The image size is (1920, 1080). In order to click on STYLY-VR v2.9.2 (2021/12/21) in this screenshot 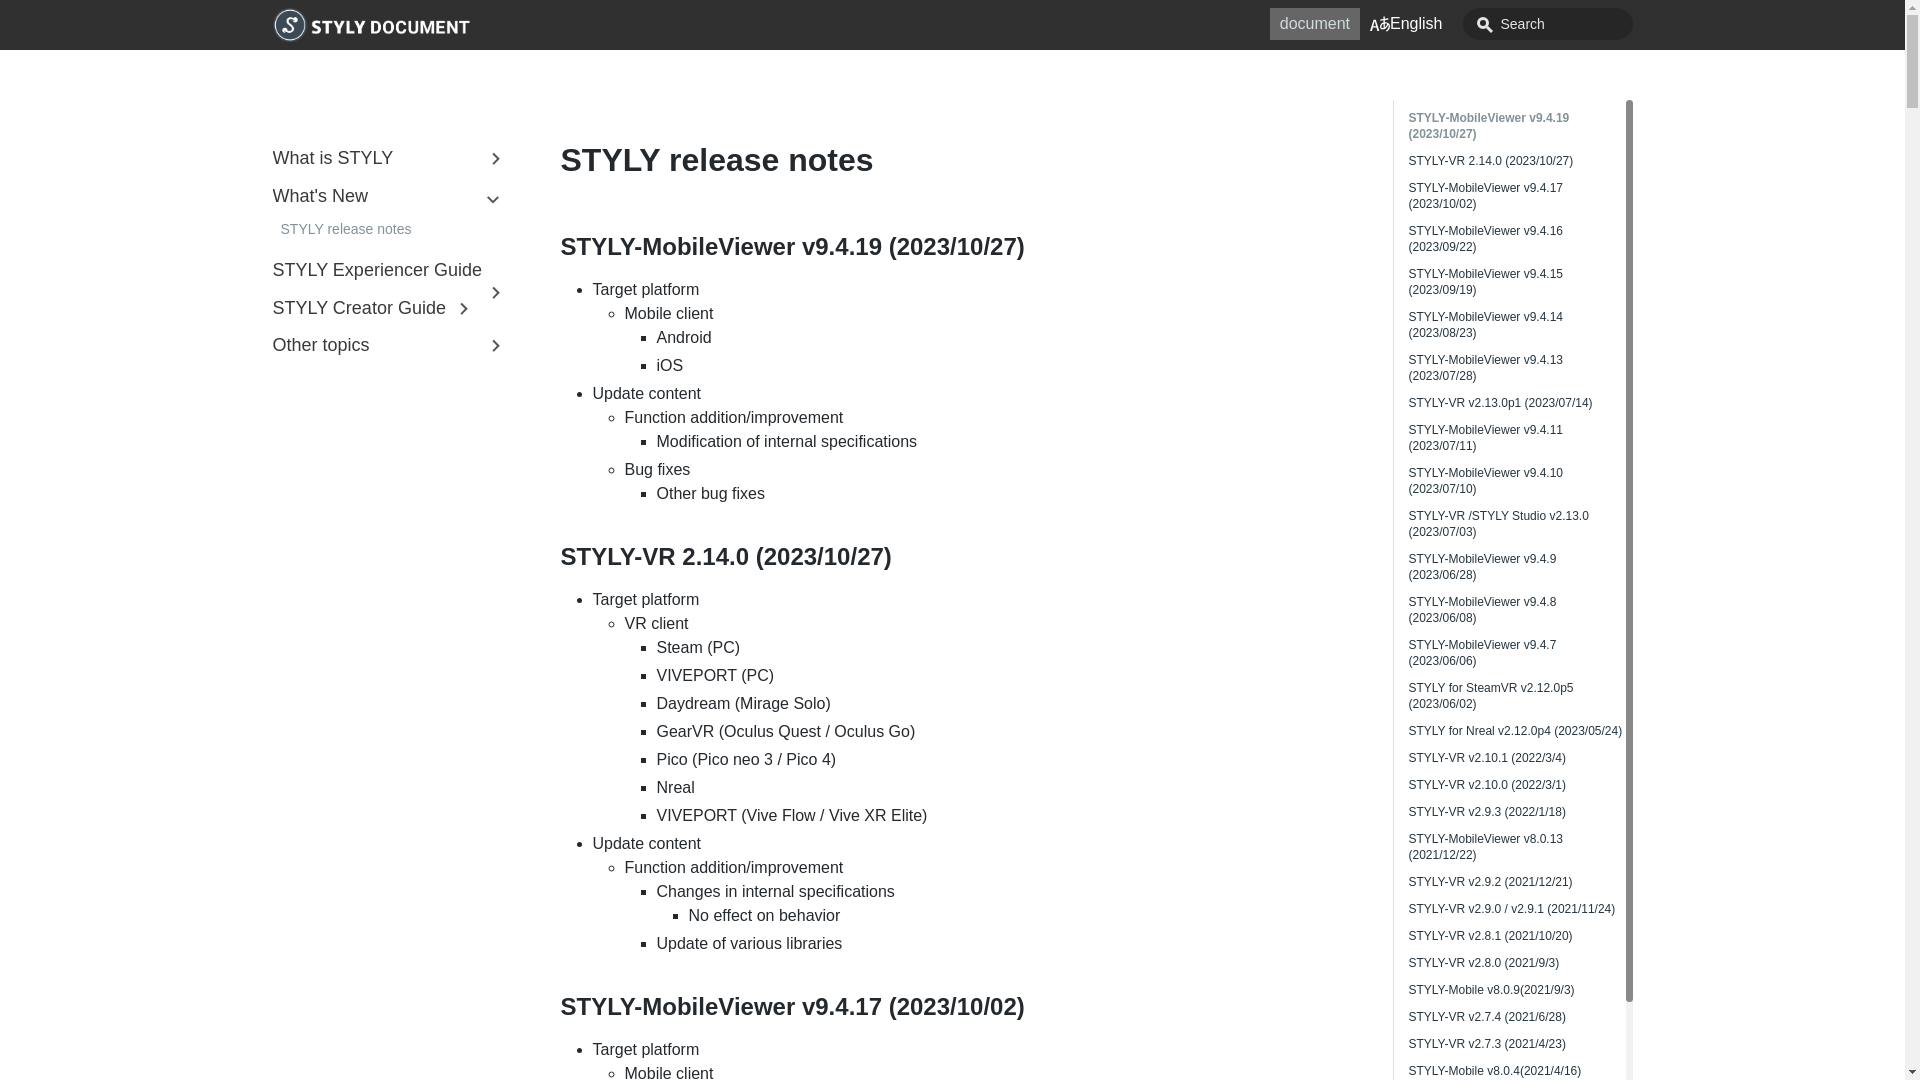, I will do `click(1490, 882)`.